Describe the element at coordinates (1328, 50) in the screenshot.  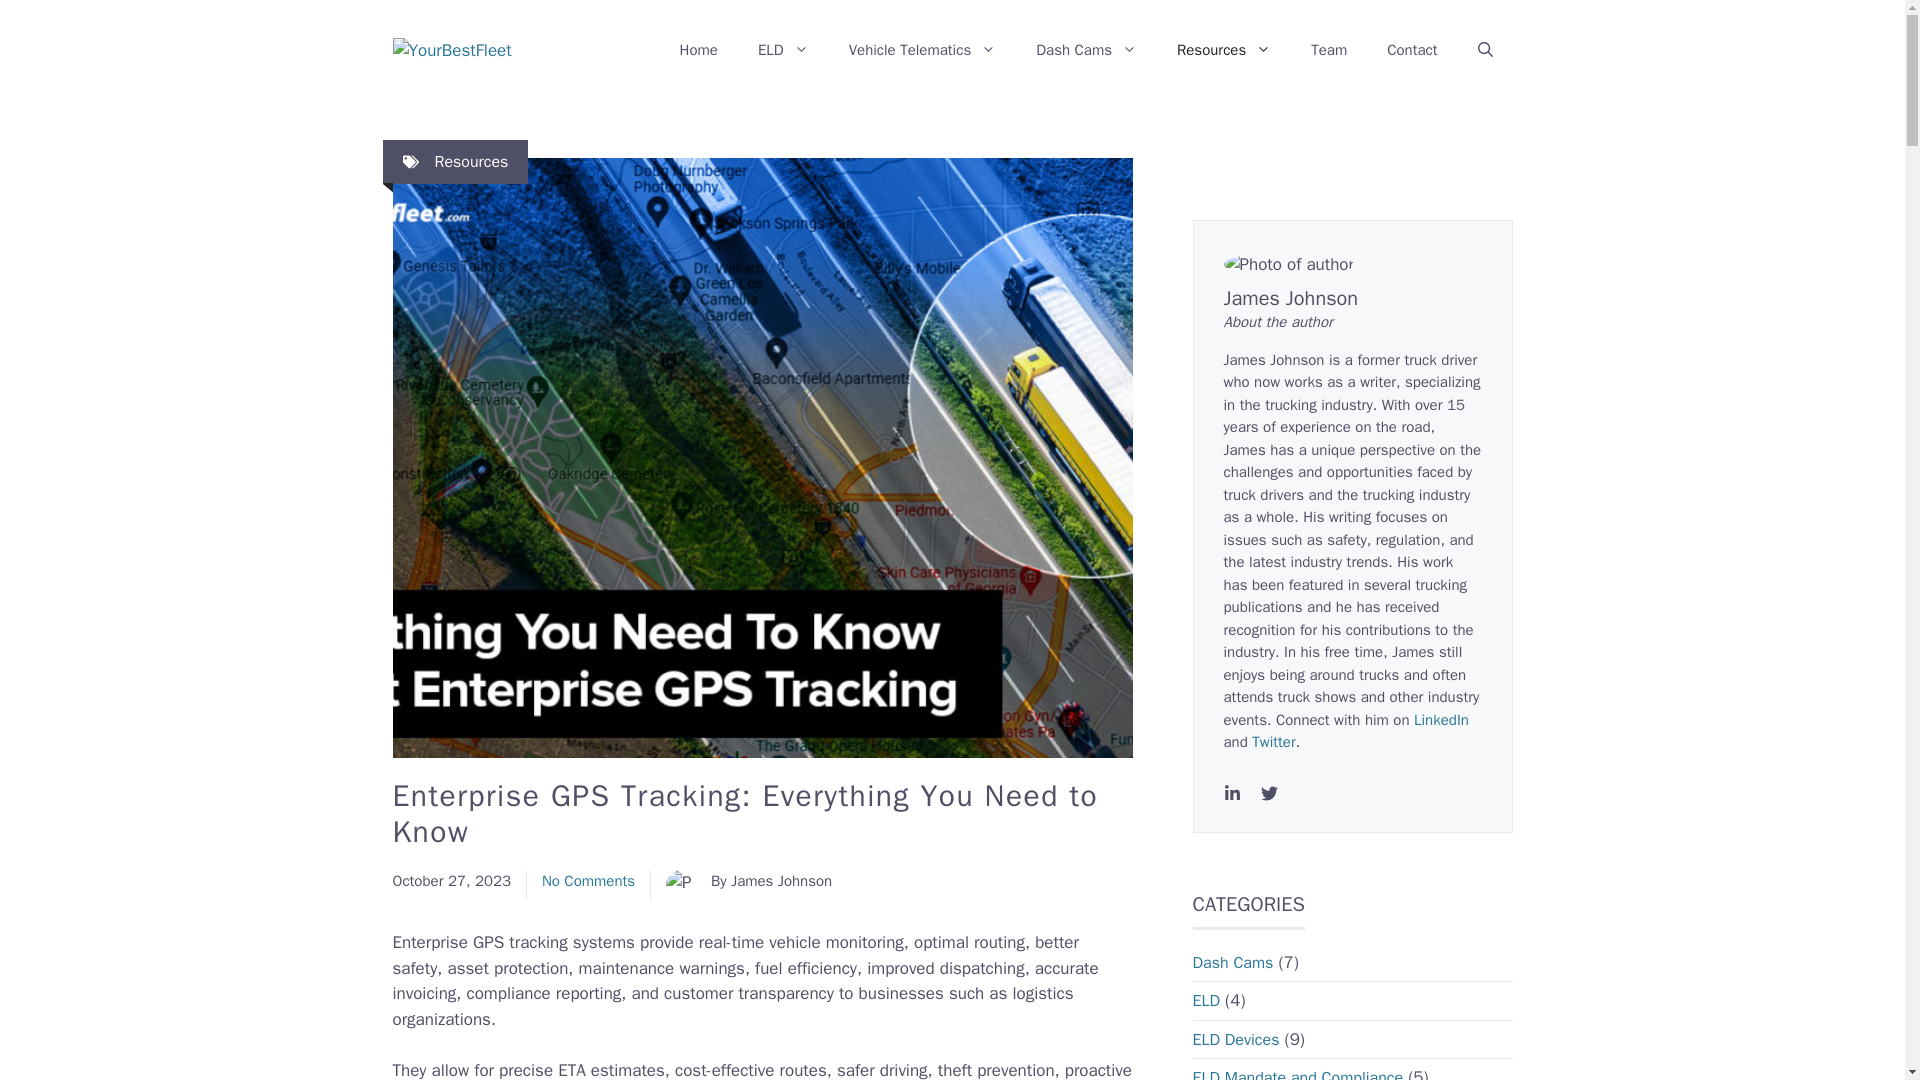
I see `Team` at that location.